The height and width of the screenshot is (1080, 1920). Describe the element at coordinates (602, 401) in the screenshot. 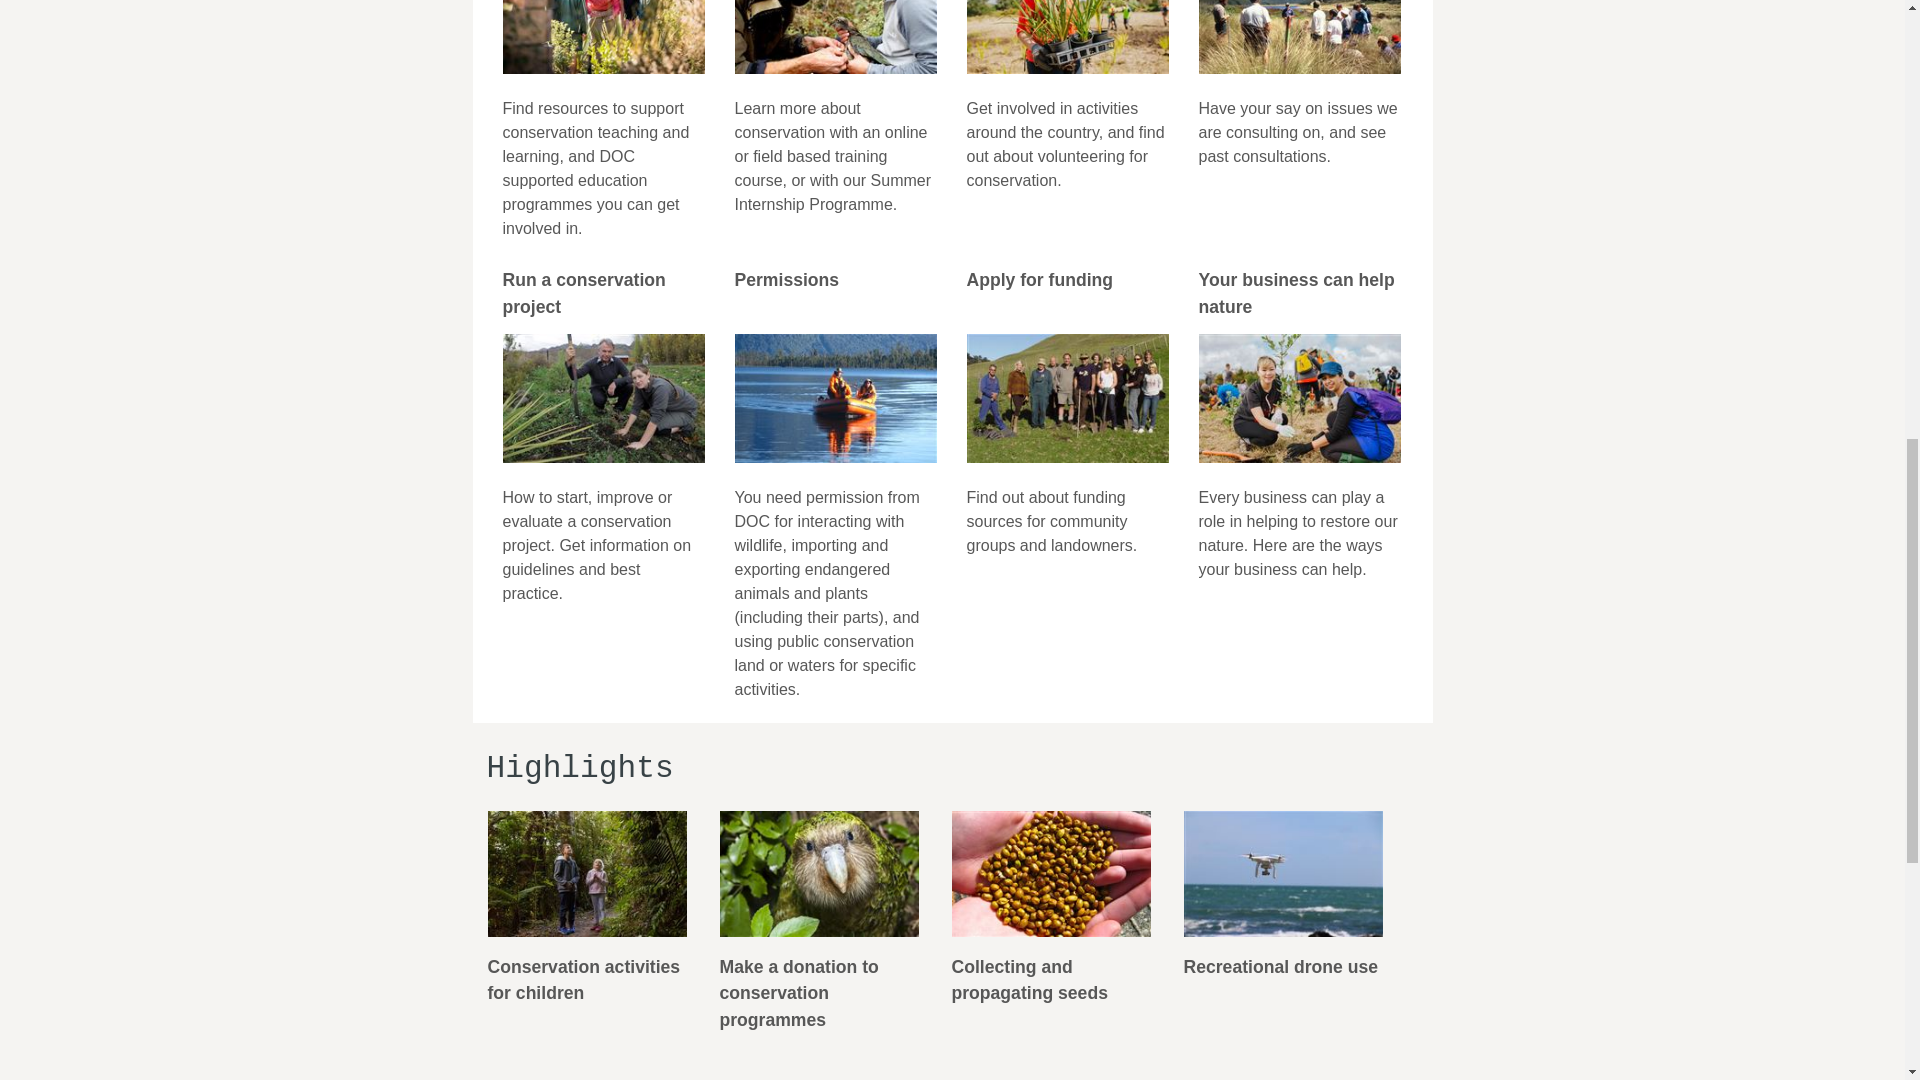

I see `Run a conservation project` at that location.